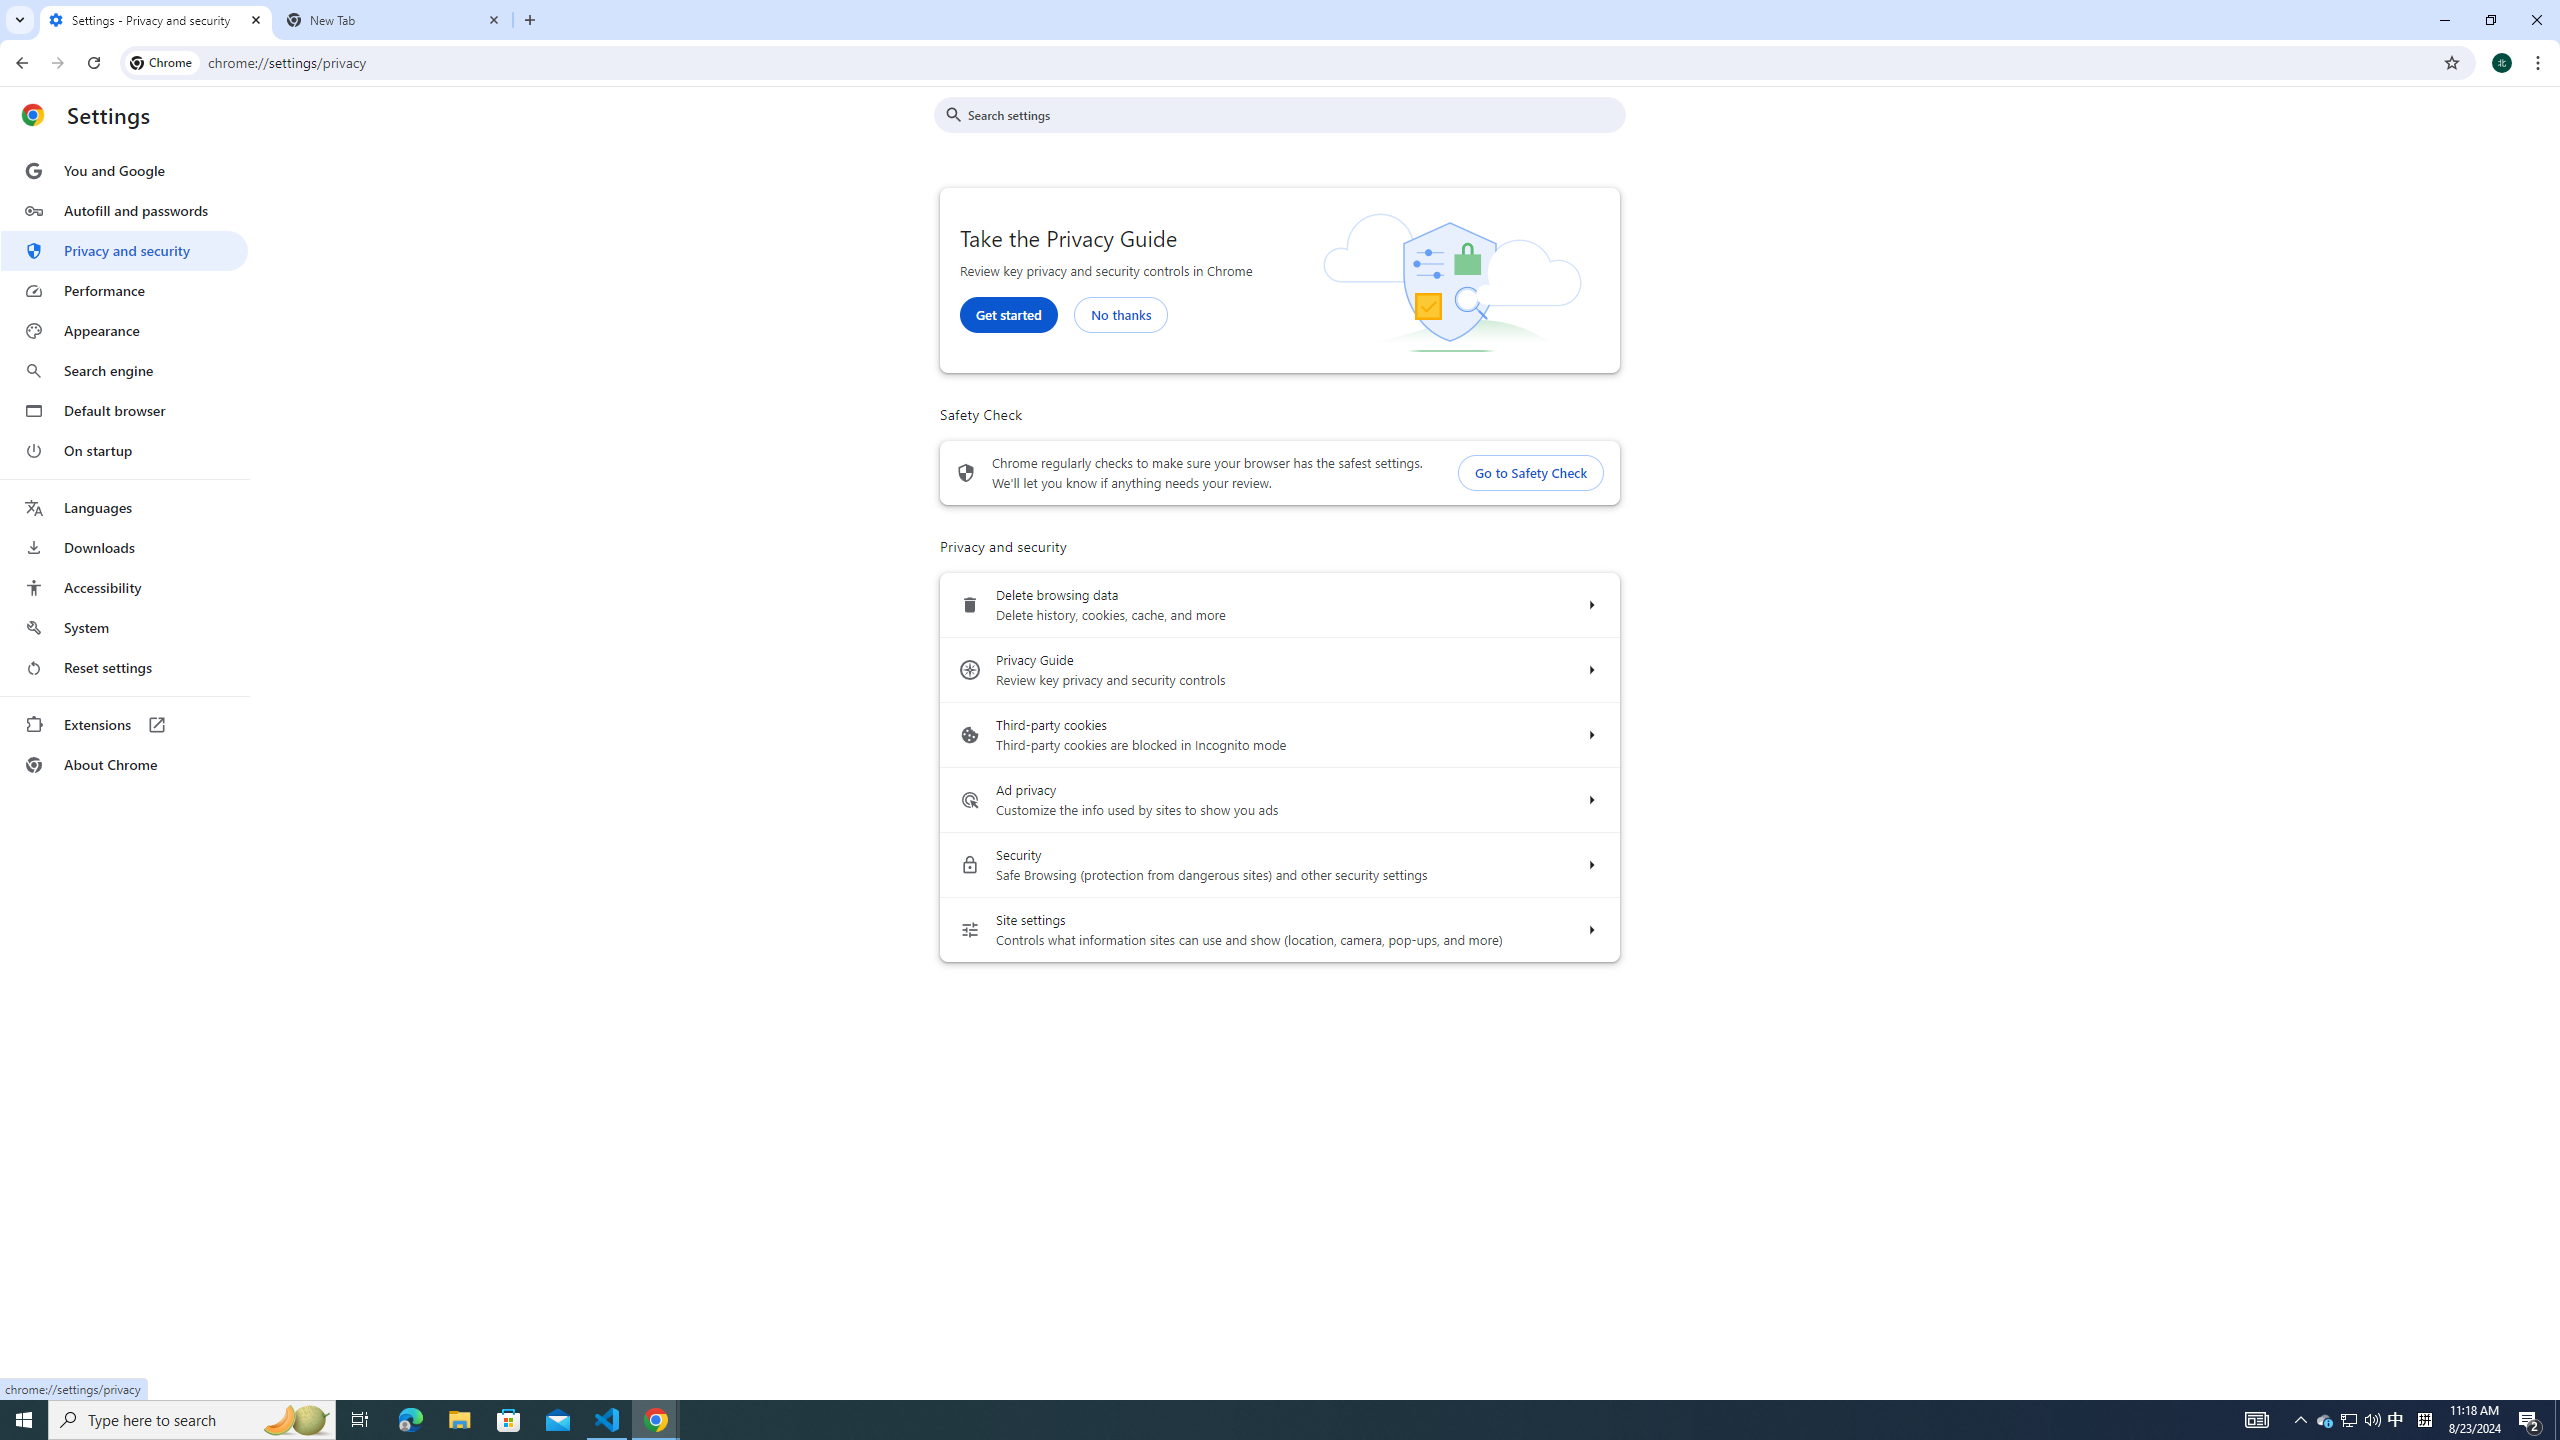  Describe the element at coordinates (1590, 800) in the screenshot. I see `Ad privacy Customize the info used by sites to show you ads` at that location.